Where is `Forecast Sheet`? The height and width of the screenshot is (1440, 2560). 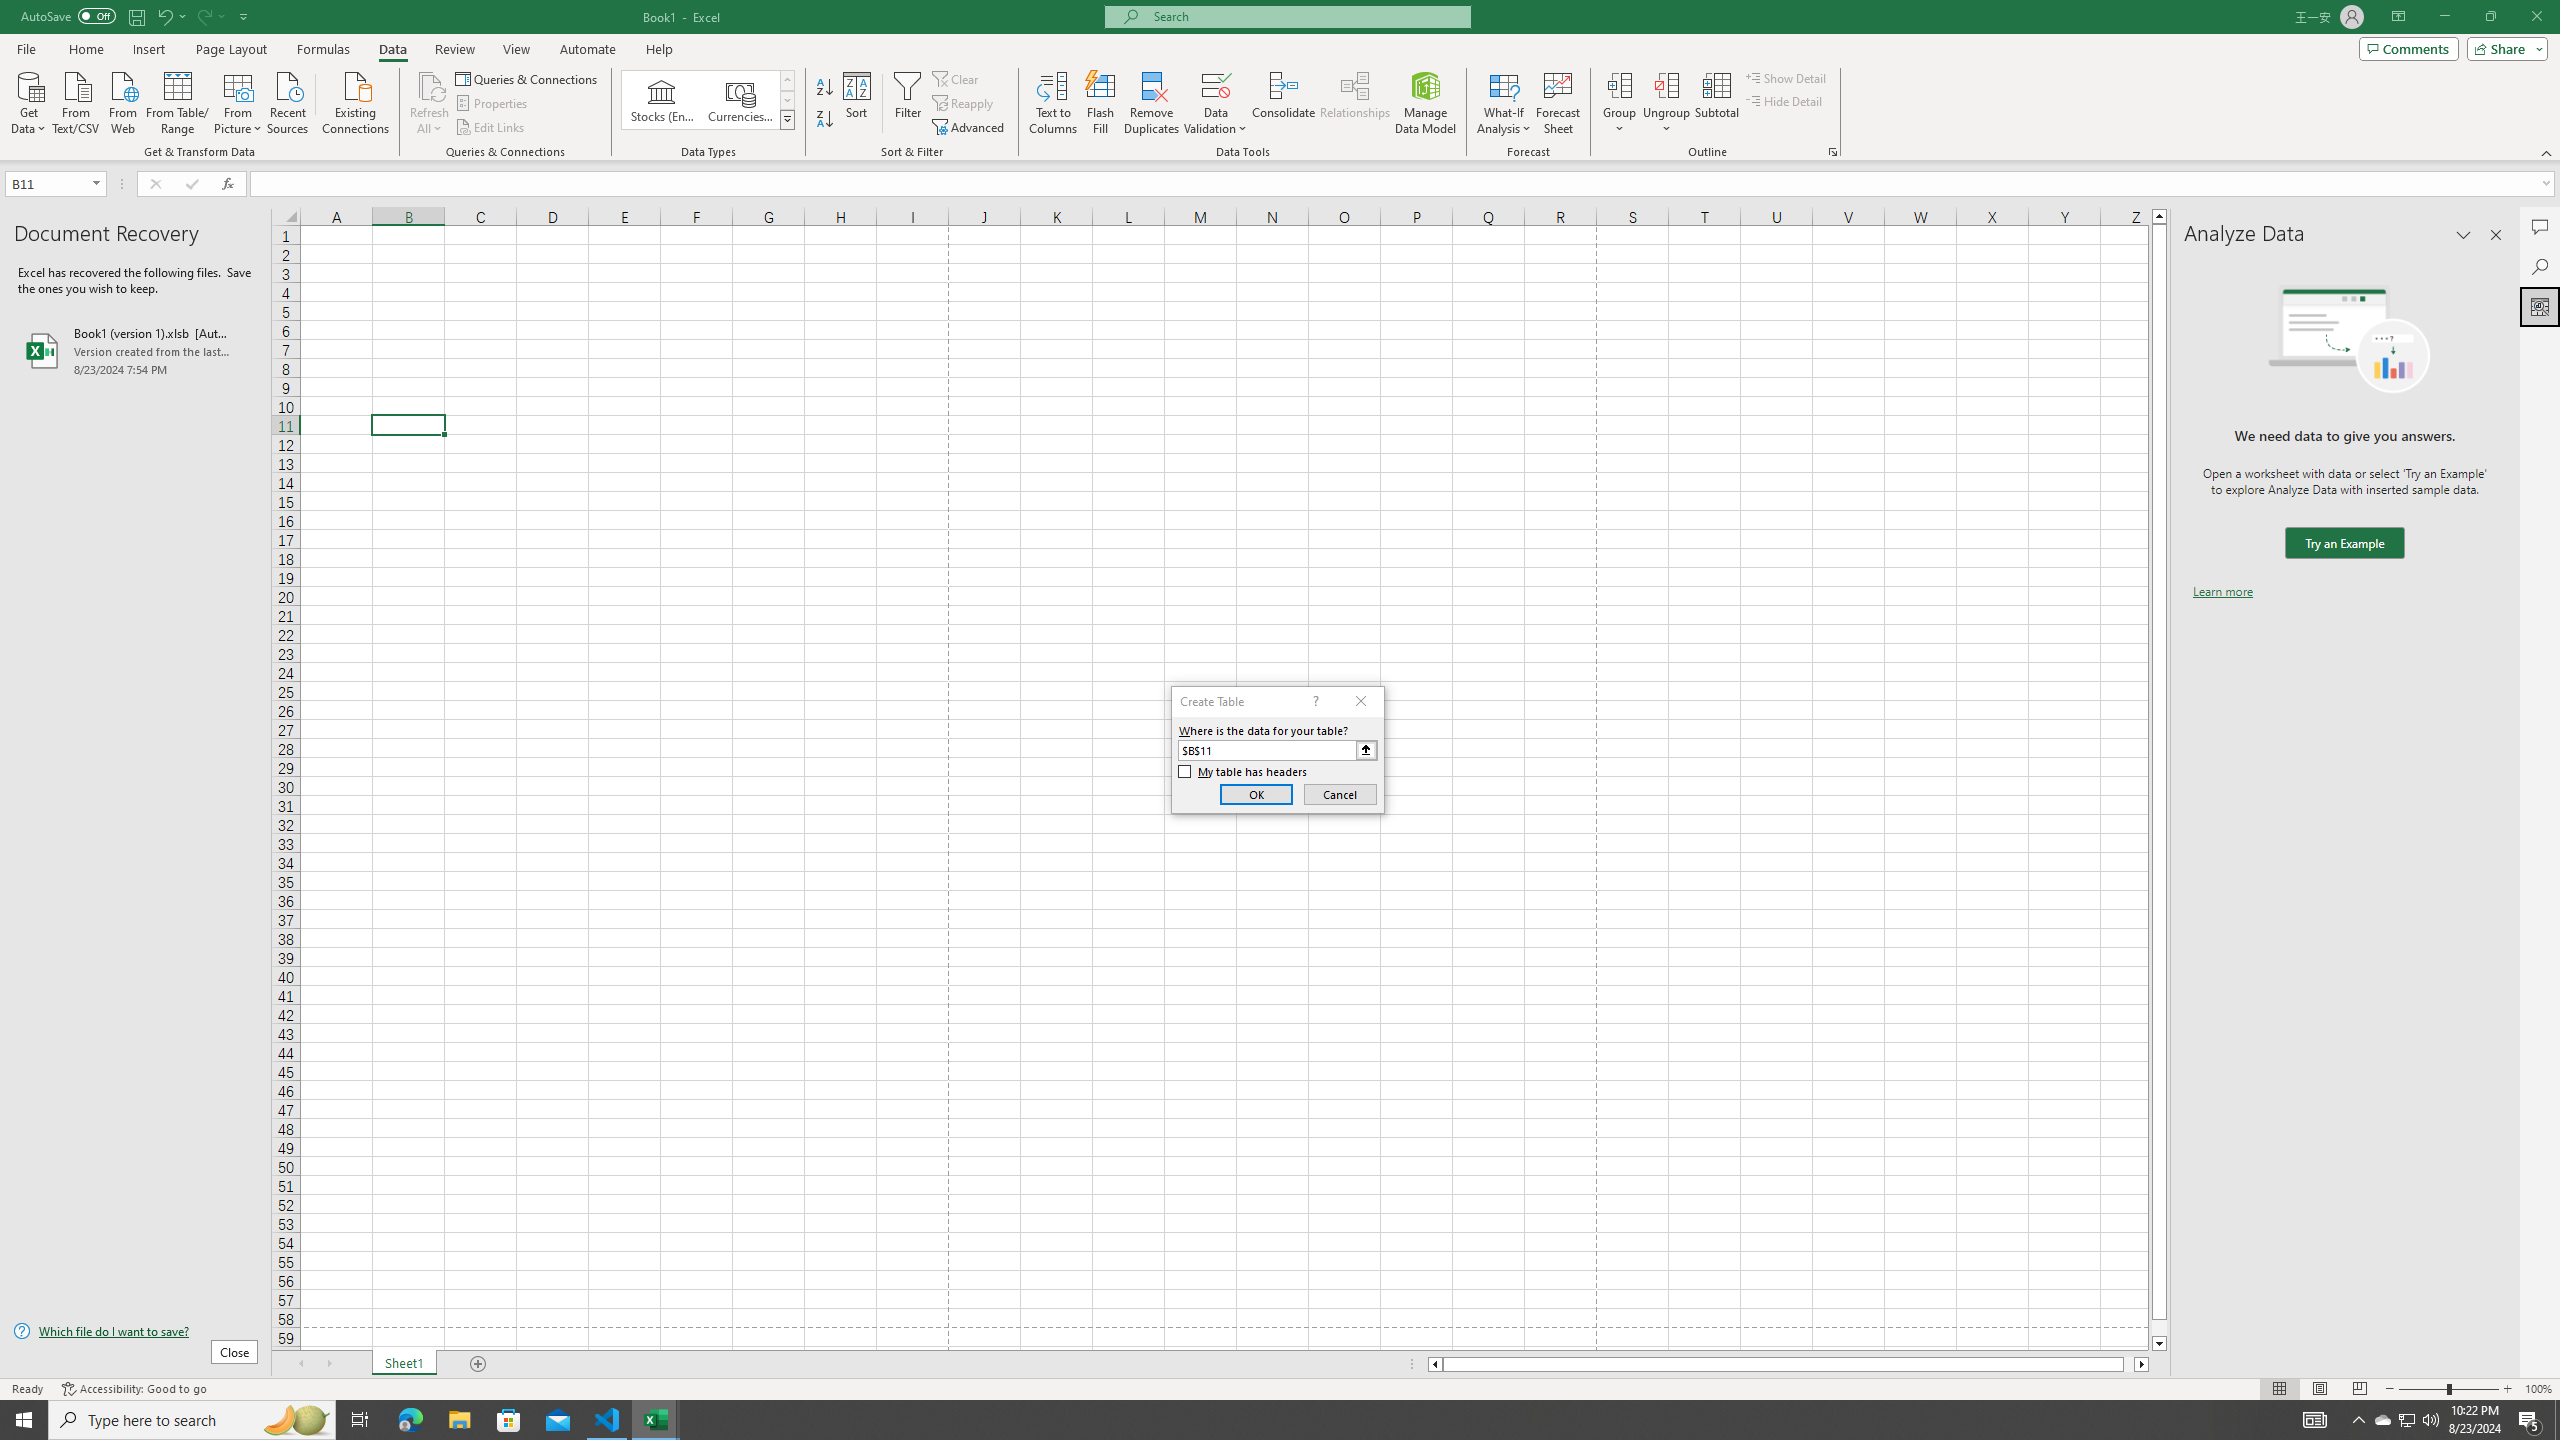
Forecast Sheet is located at coordinates (1558, 103).